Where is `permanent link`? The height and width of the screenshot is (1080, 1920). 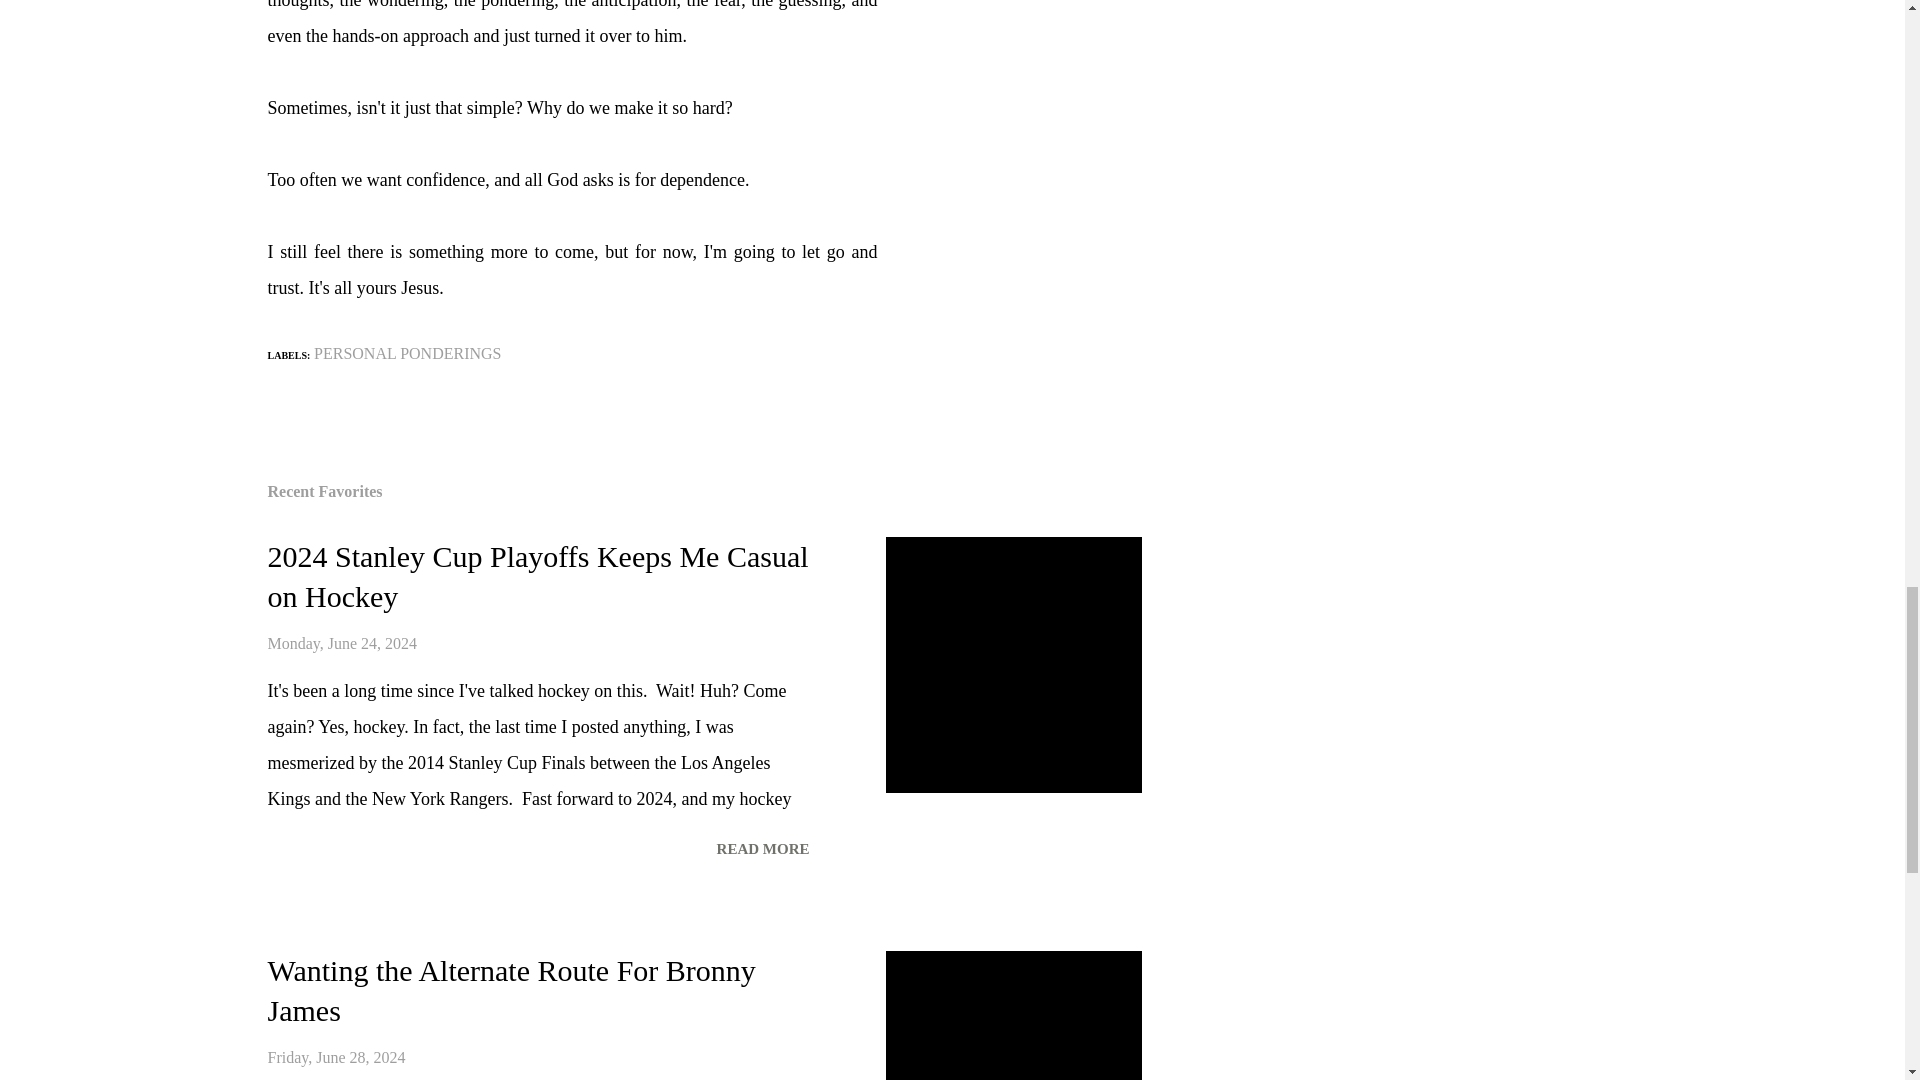
permanent link is located at coordinates (343, 644).